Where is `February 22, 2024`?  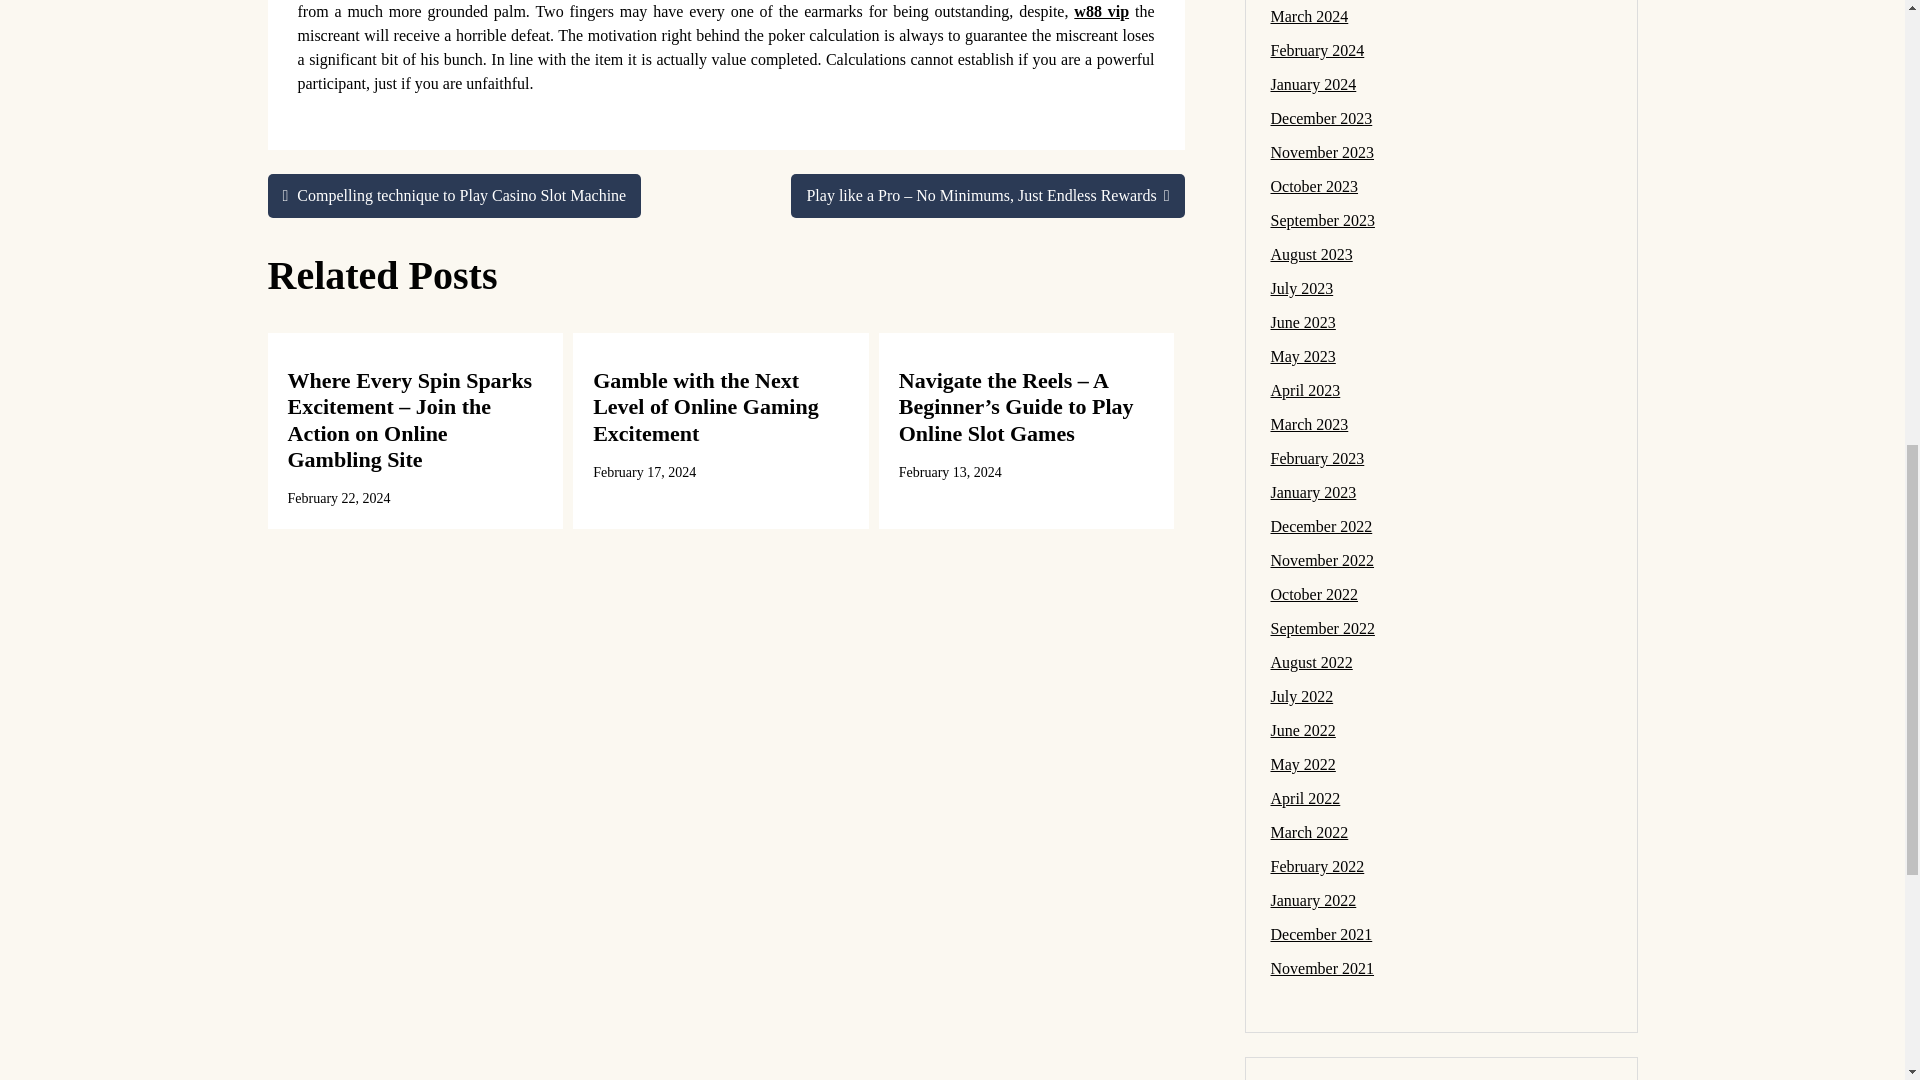 February 22, 2024 is located at coordinates (340, 498).